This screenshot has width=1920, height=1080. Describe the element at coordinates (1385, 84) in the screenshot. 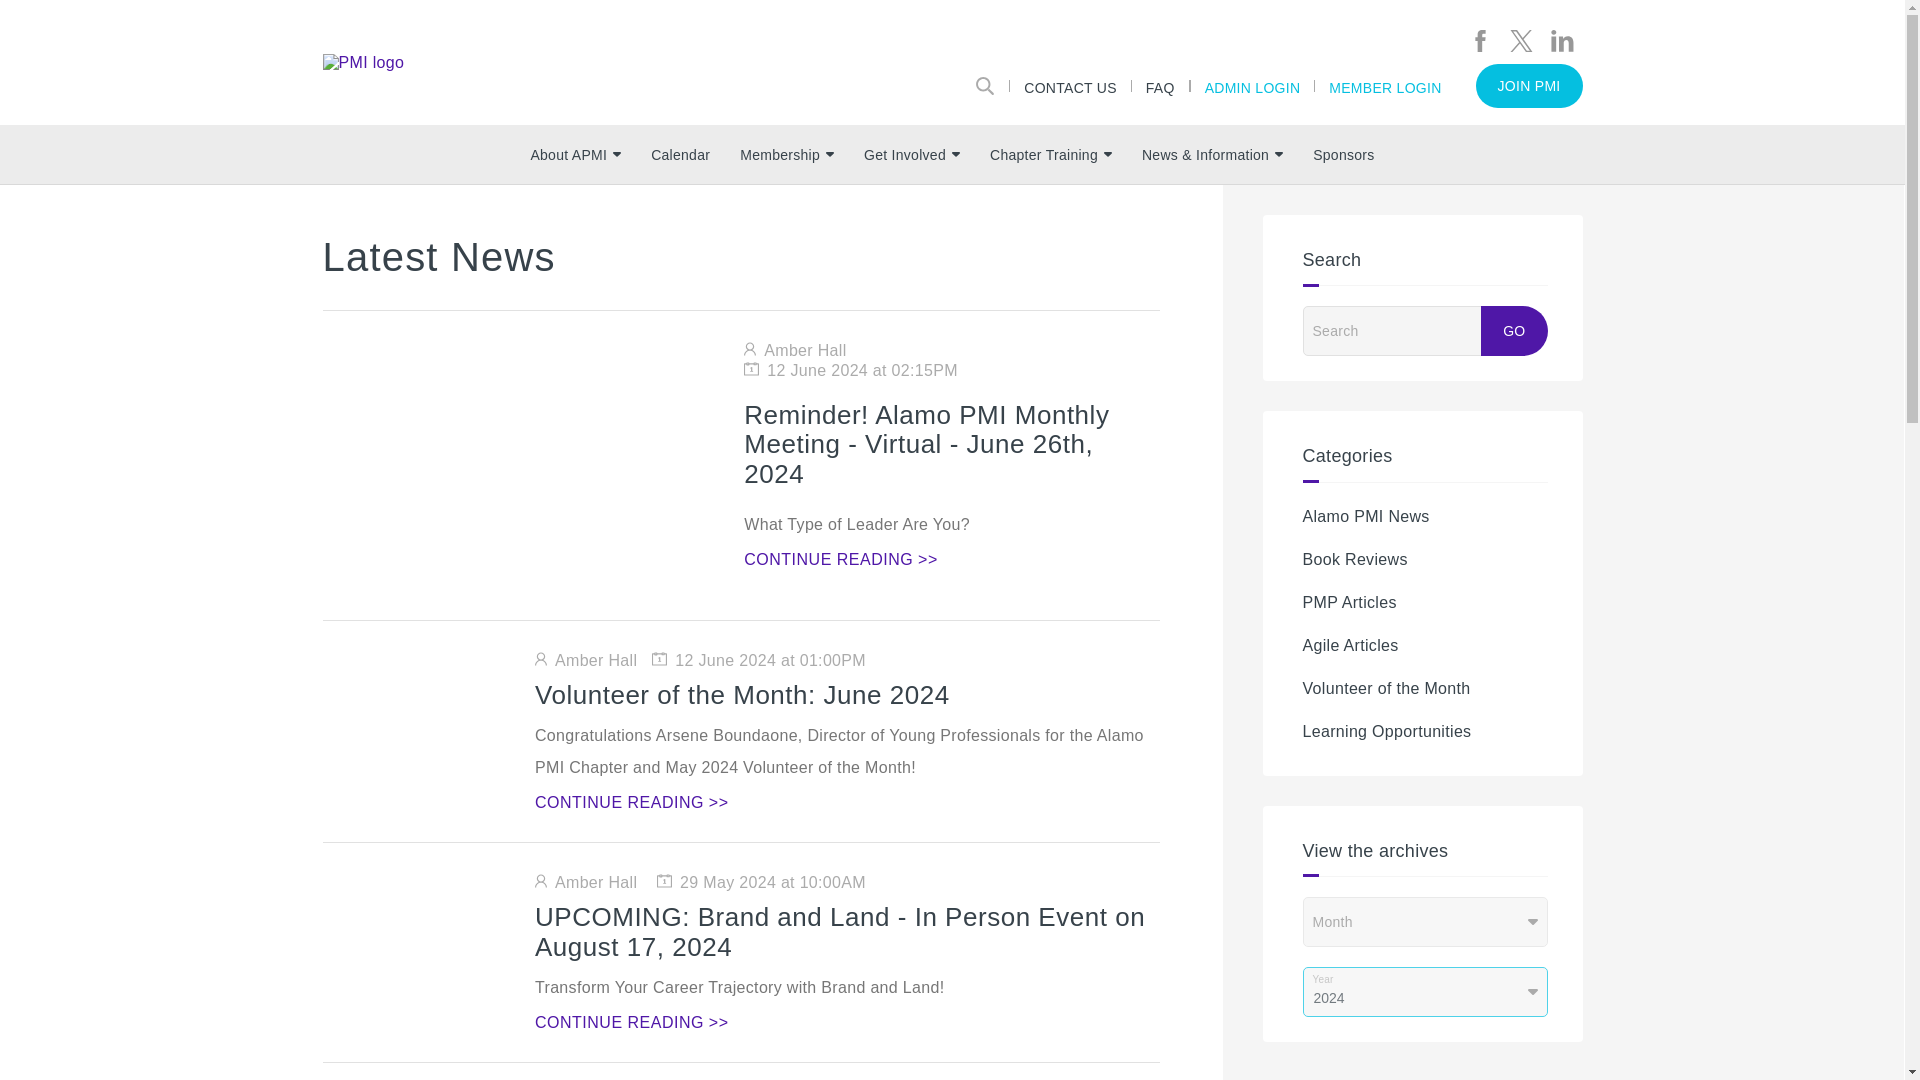

I see `MEMBER LOGIN` at that location.